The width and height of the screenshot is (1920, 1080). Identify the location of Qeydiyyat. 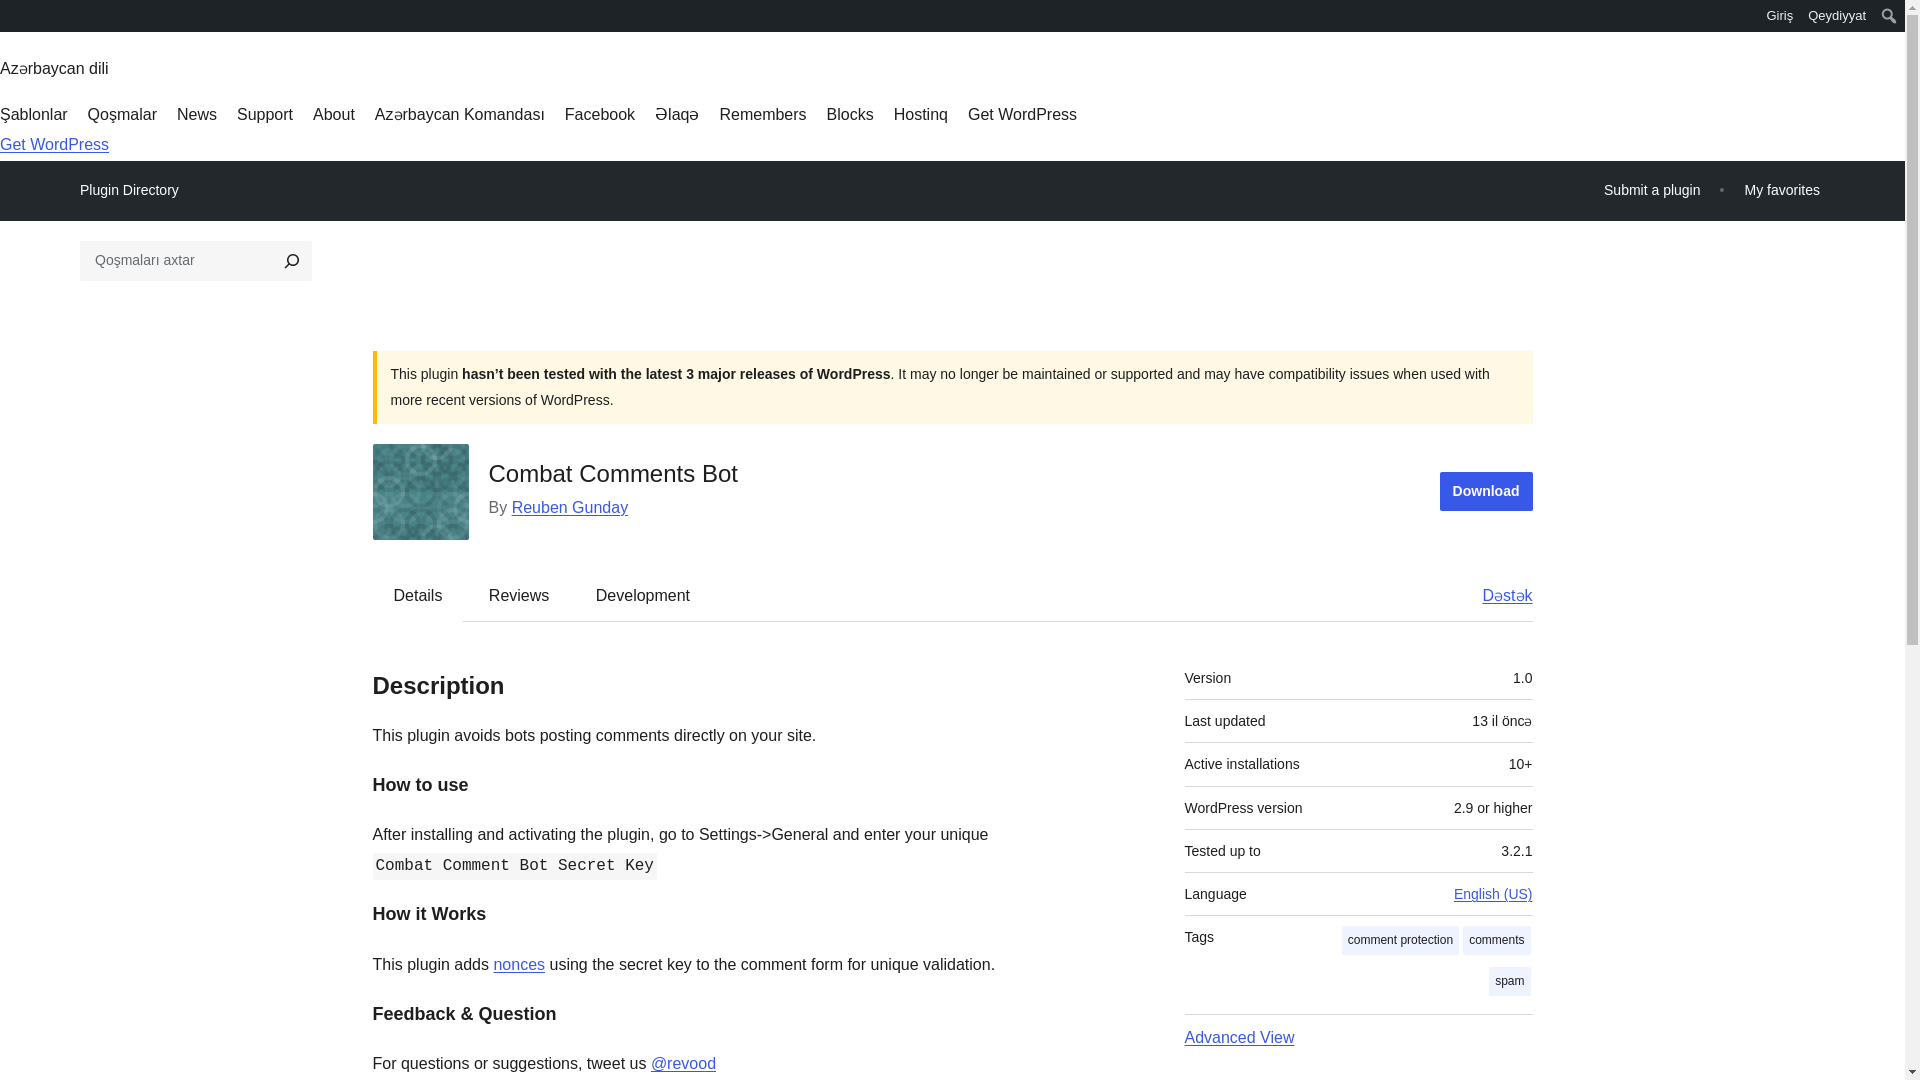
(1836, 16).